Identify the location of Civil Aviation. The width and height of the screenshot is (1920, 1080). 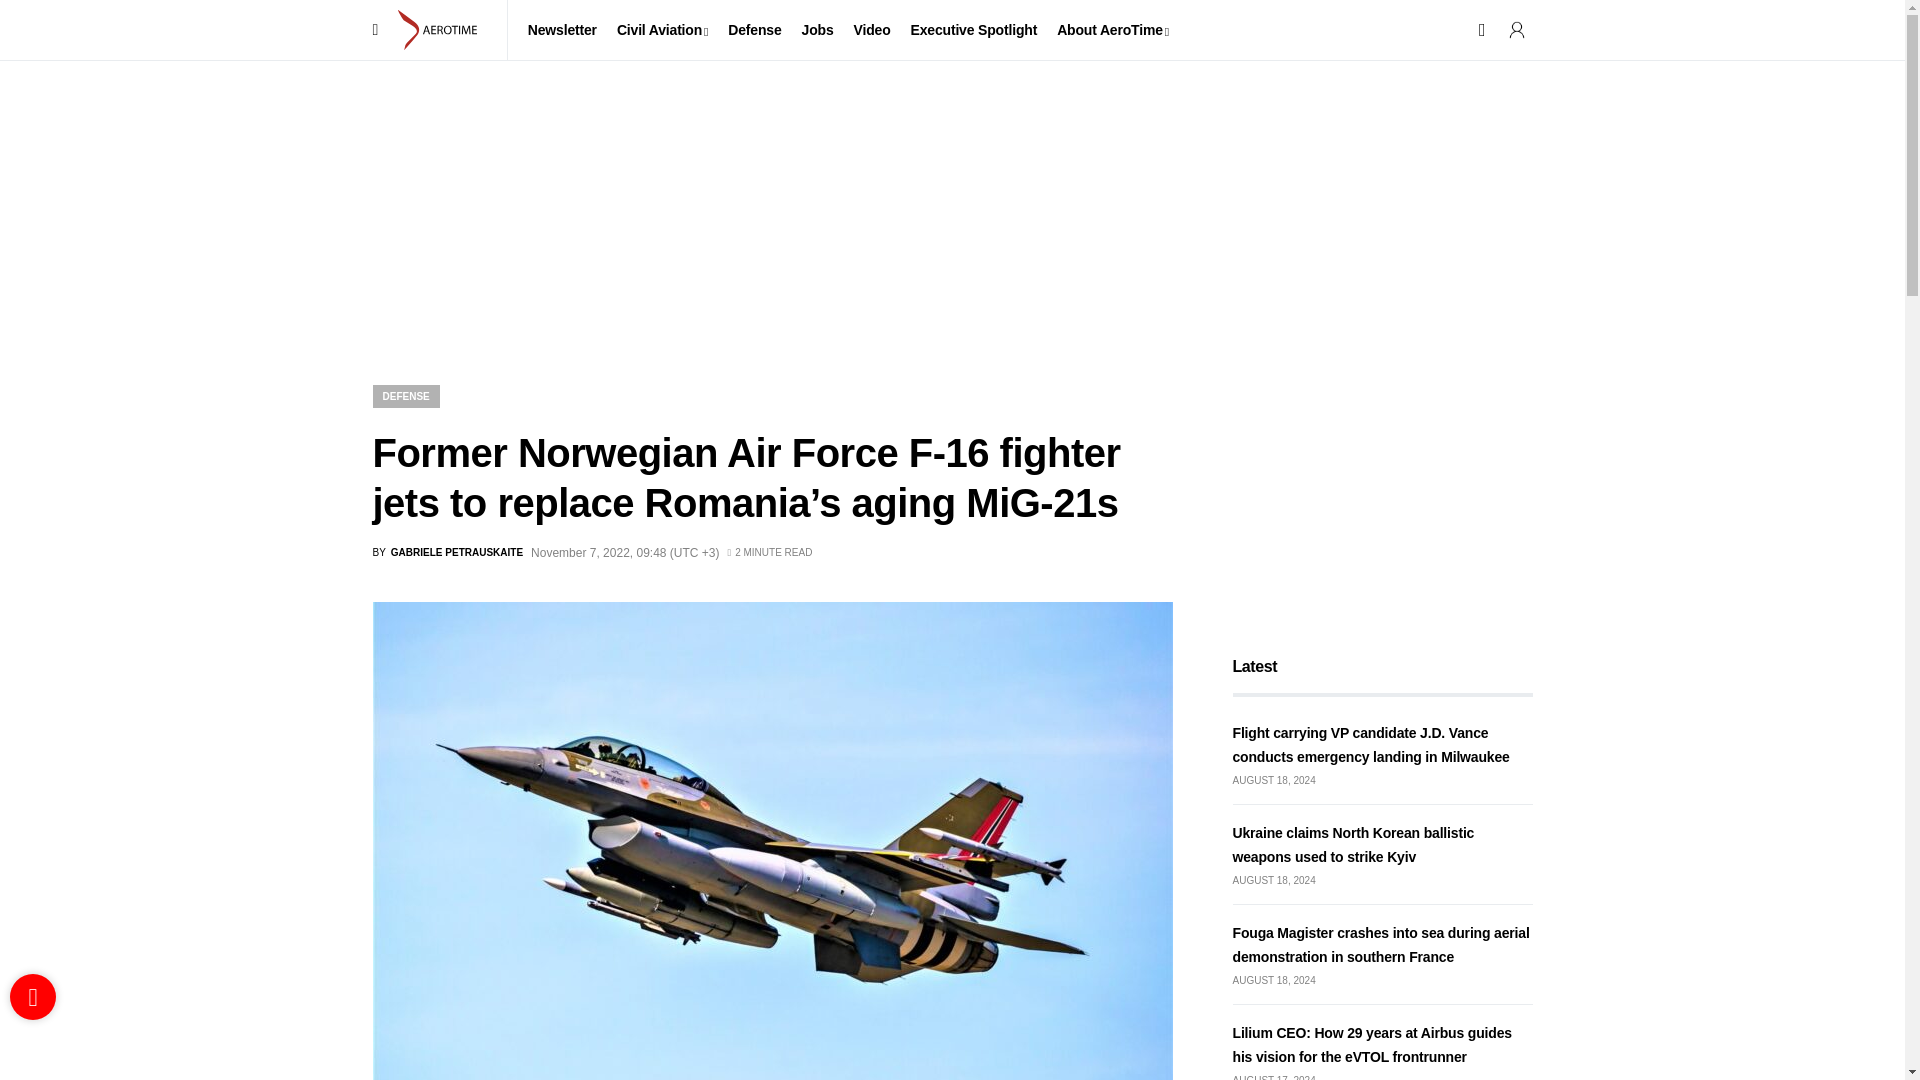
(662, 30).